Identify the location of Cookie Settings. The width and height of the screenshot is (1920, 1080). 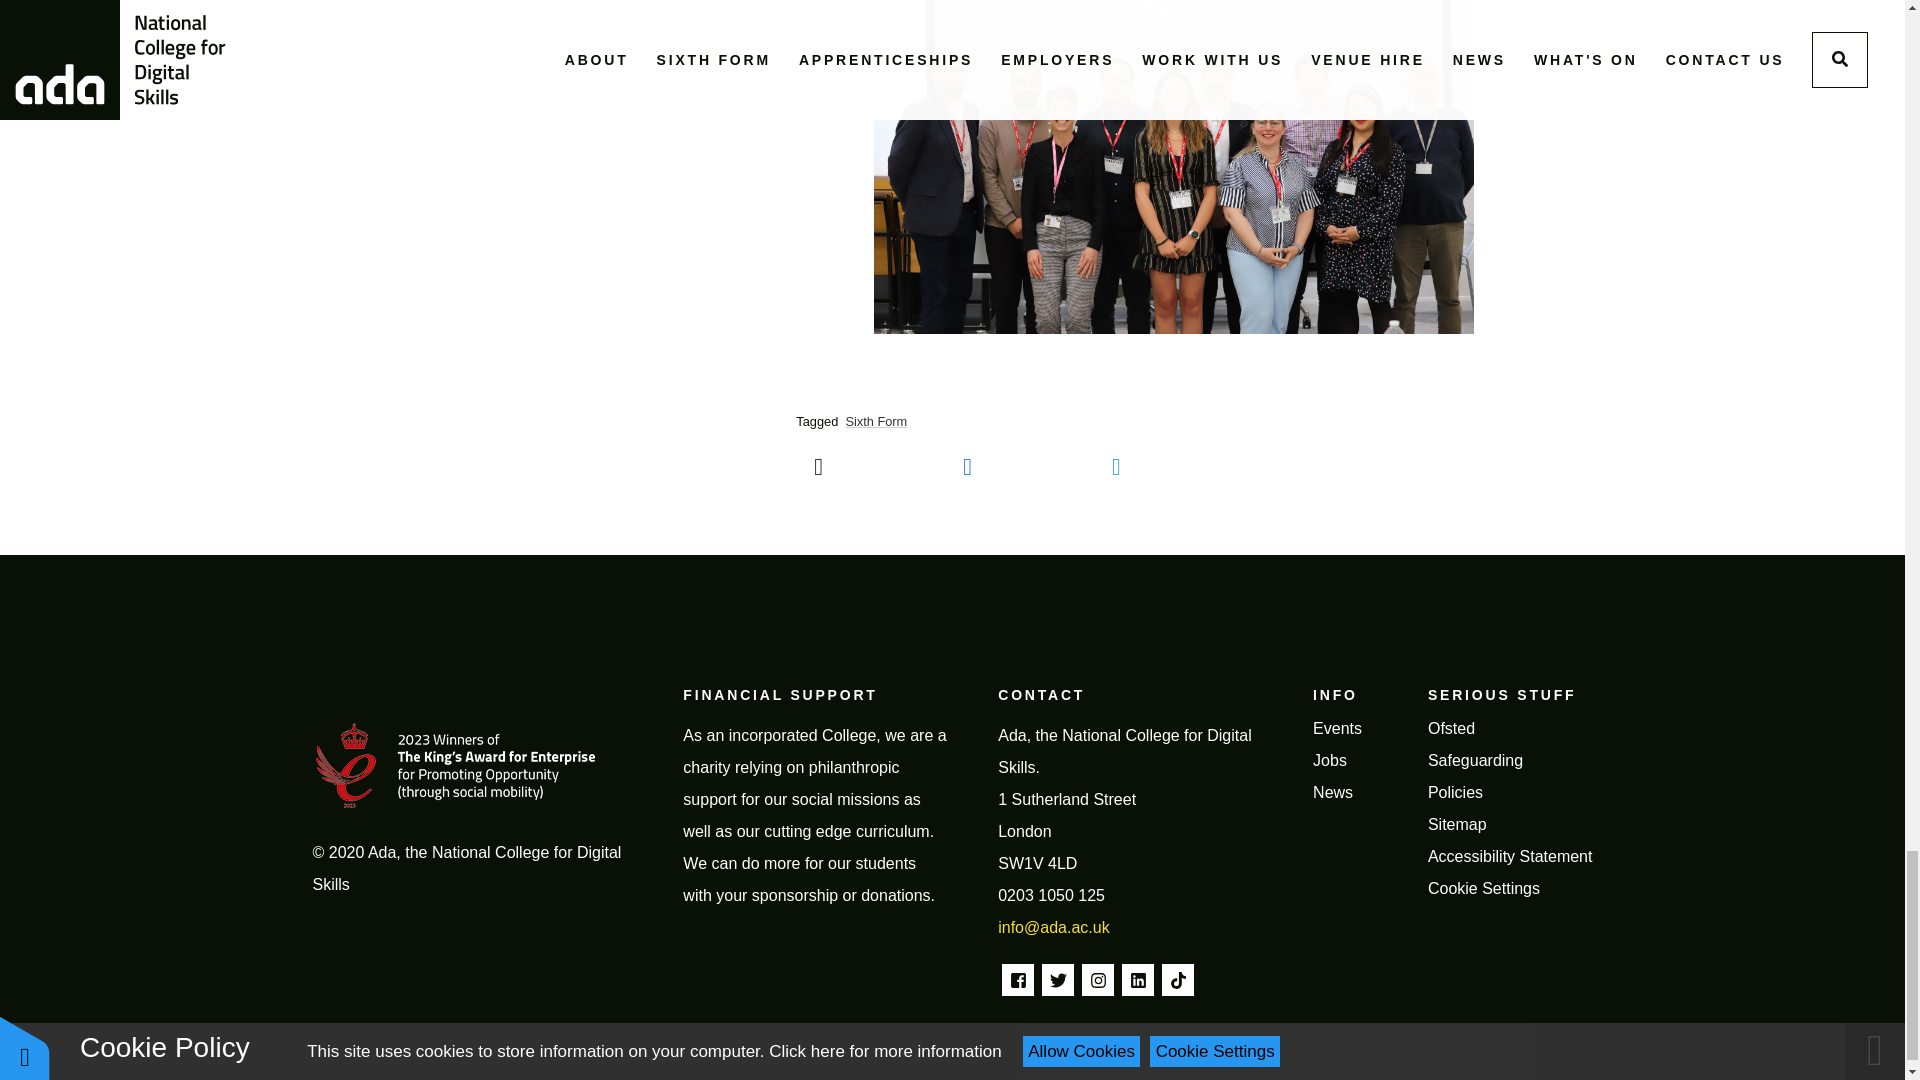
(1484, 888).